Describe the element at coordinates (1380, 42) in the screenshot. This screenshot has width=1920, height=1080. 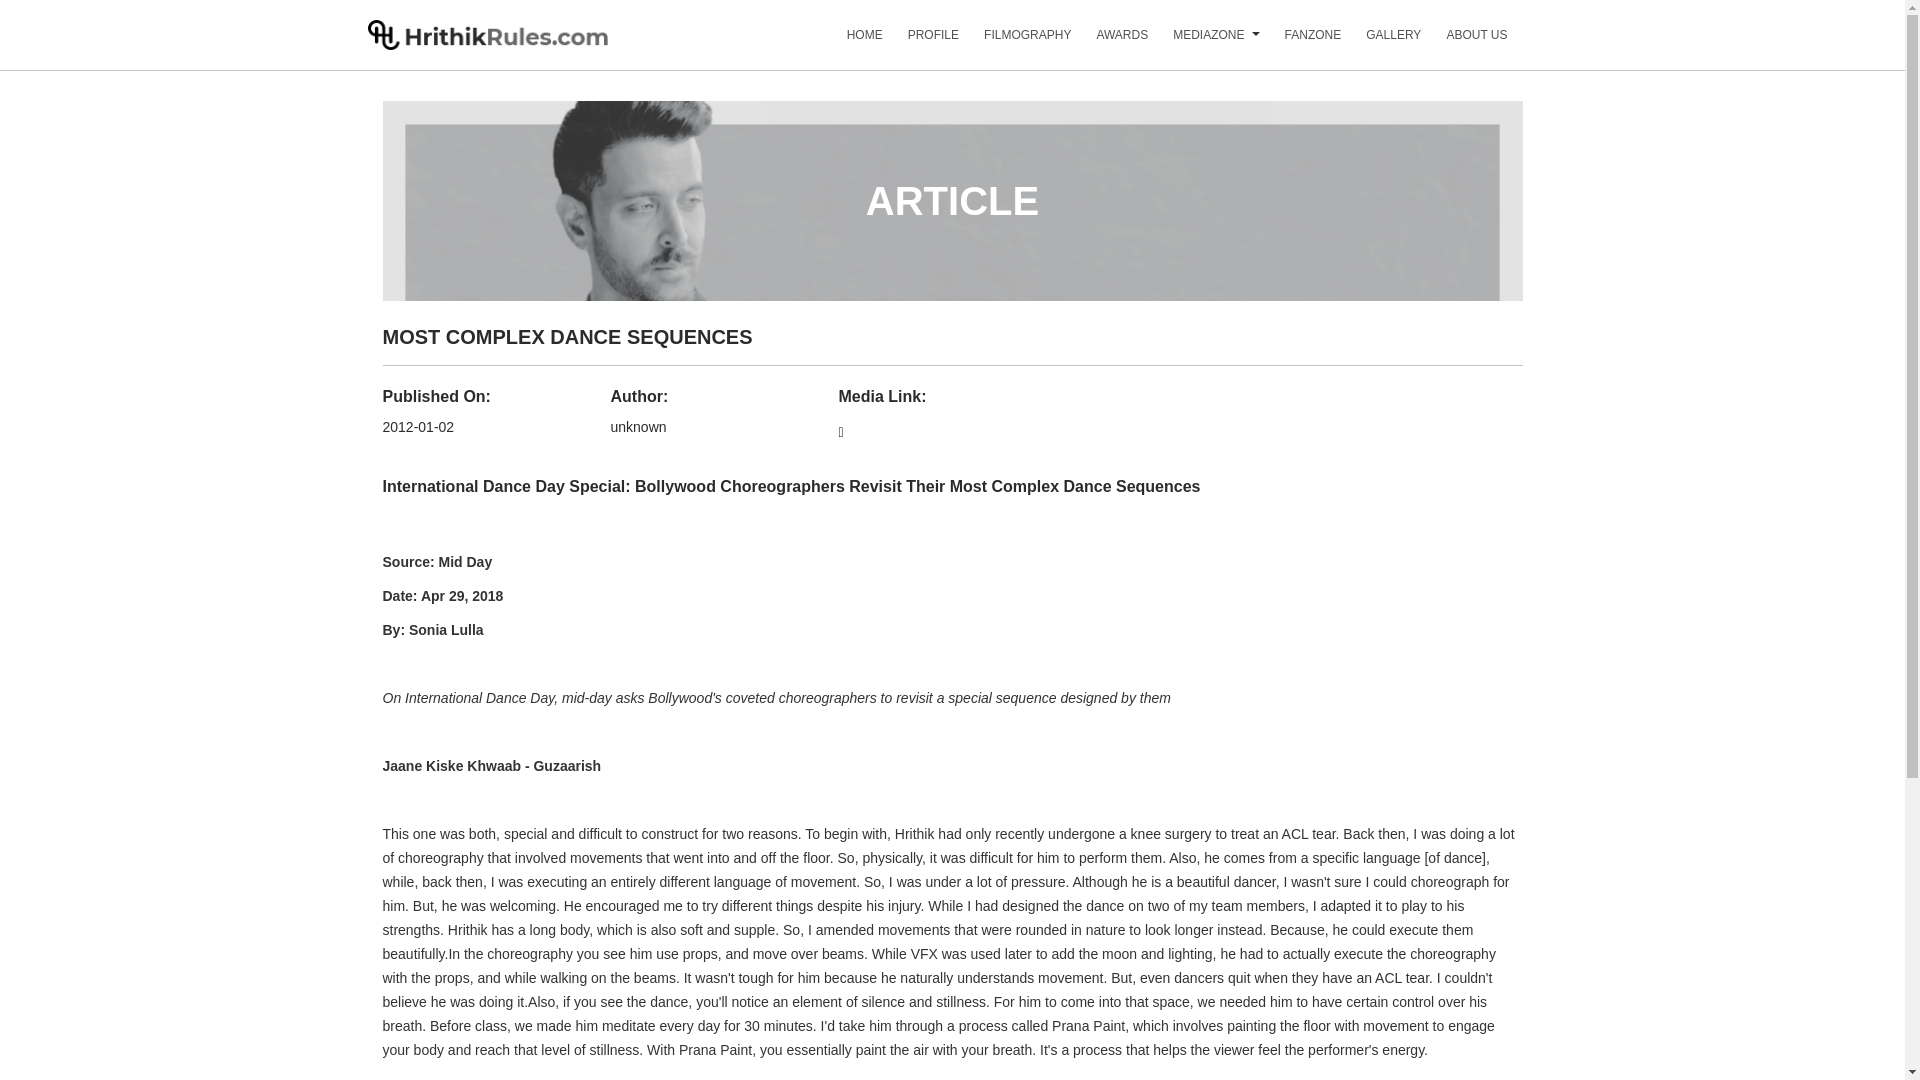
I see `GALLERY` at that location.